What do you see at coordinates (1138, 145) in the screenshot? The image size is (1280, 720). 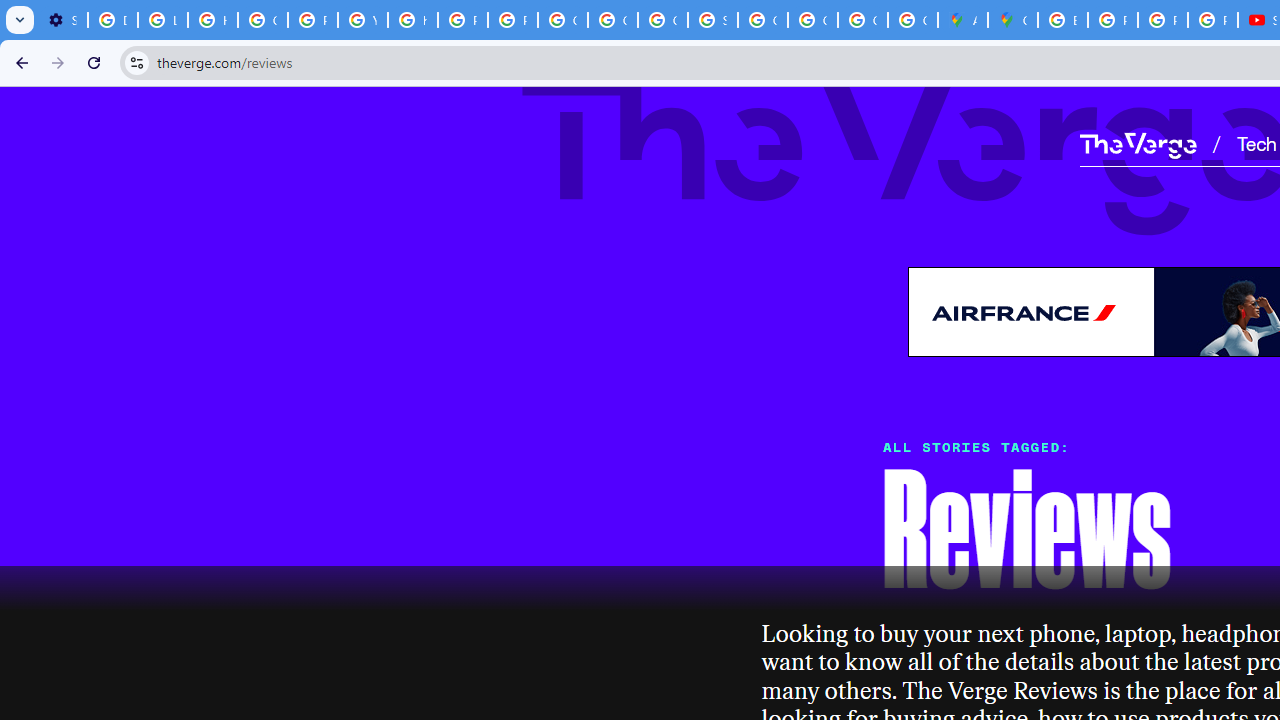 I see `The Verge` at bounding box center [1138, 145].